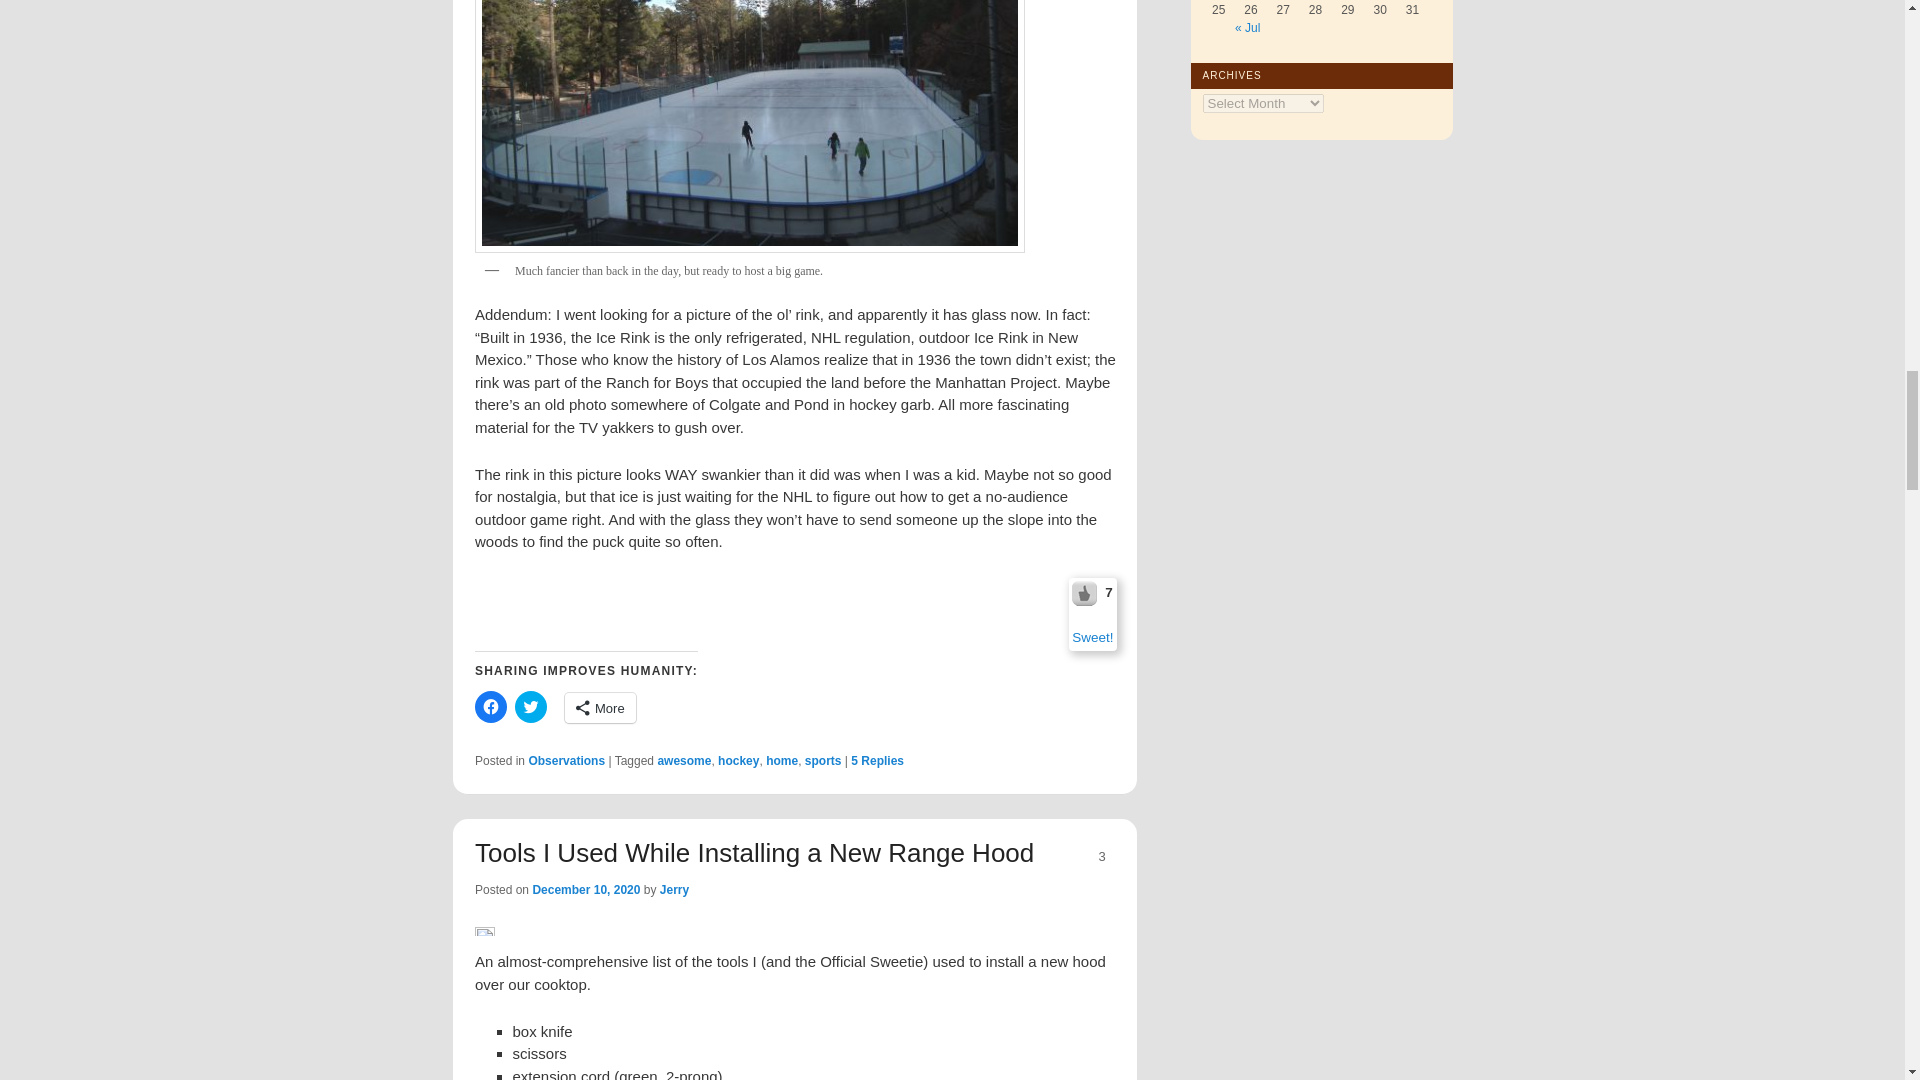  I want to click on Click to share on Twitter, so click(530, 706).